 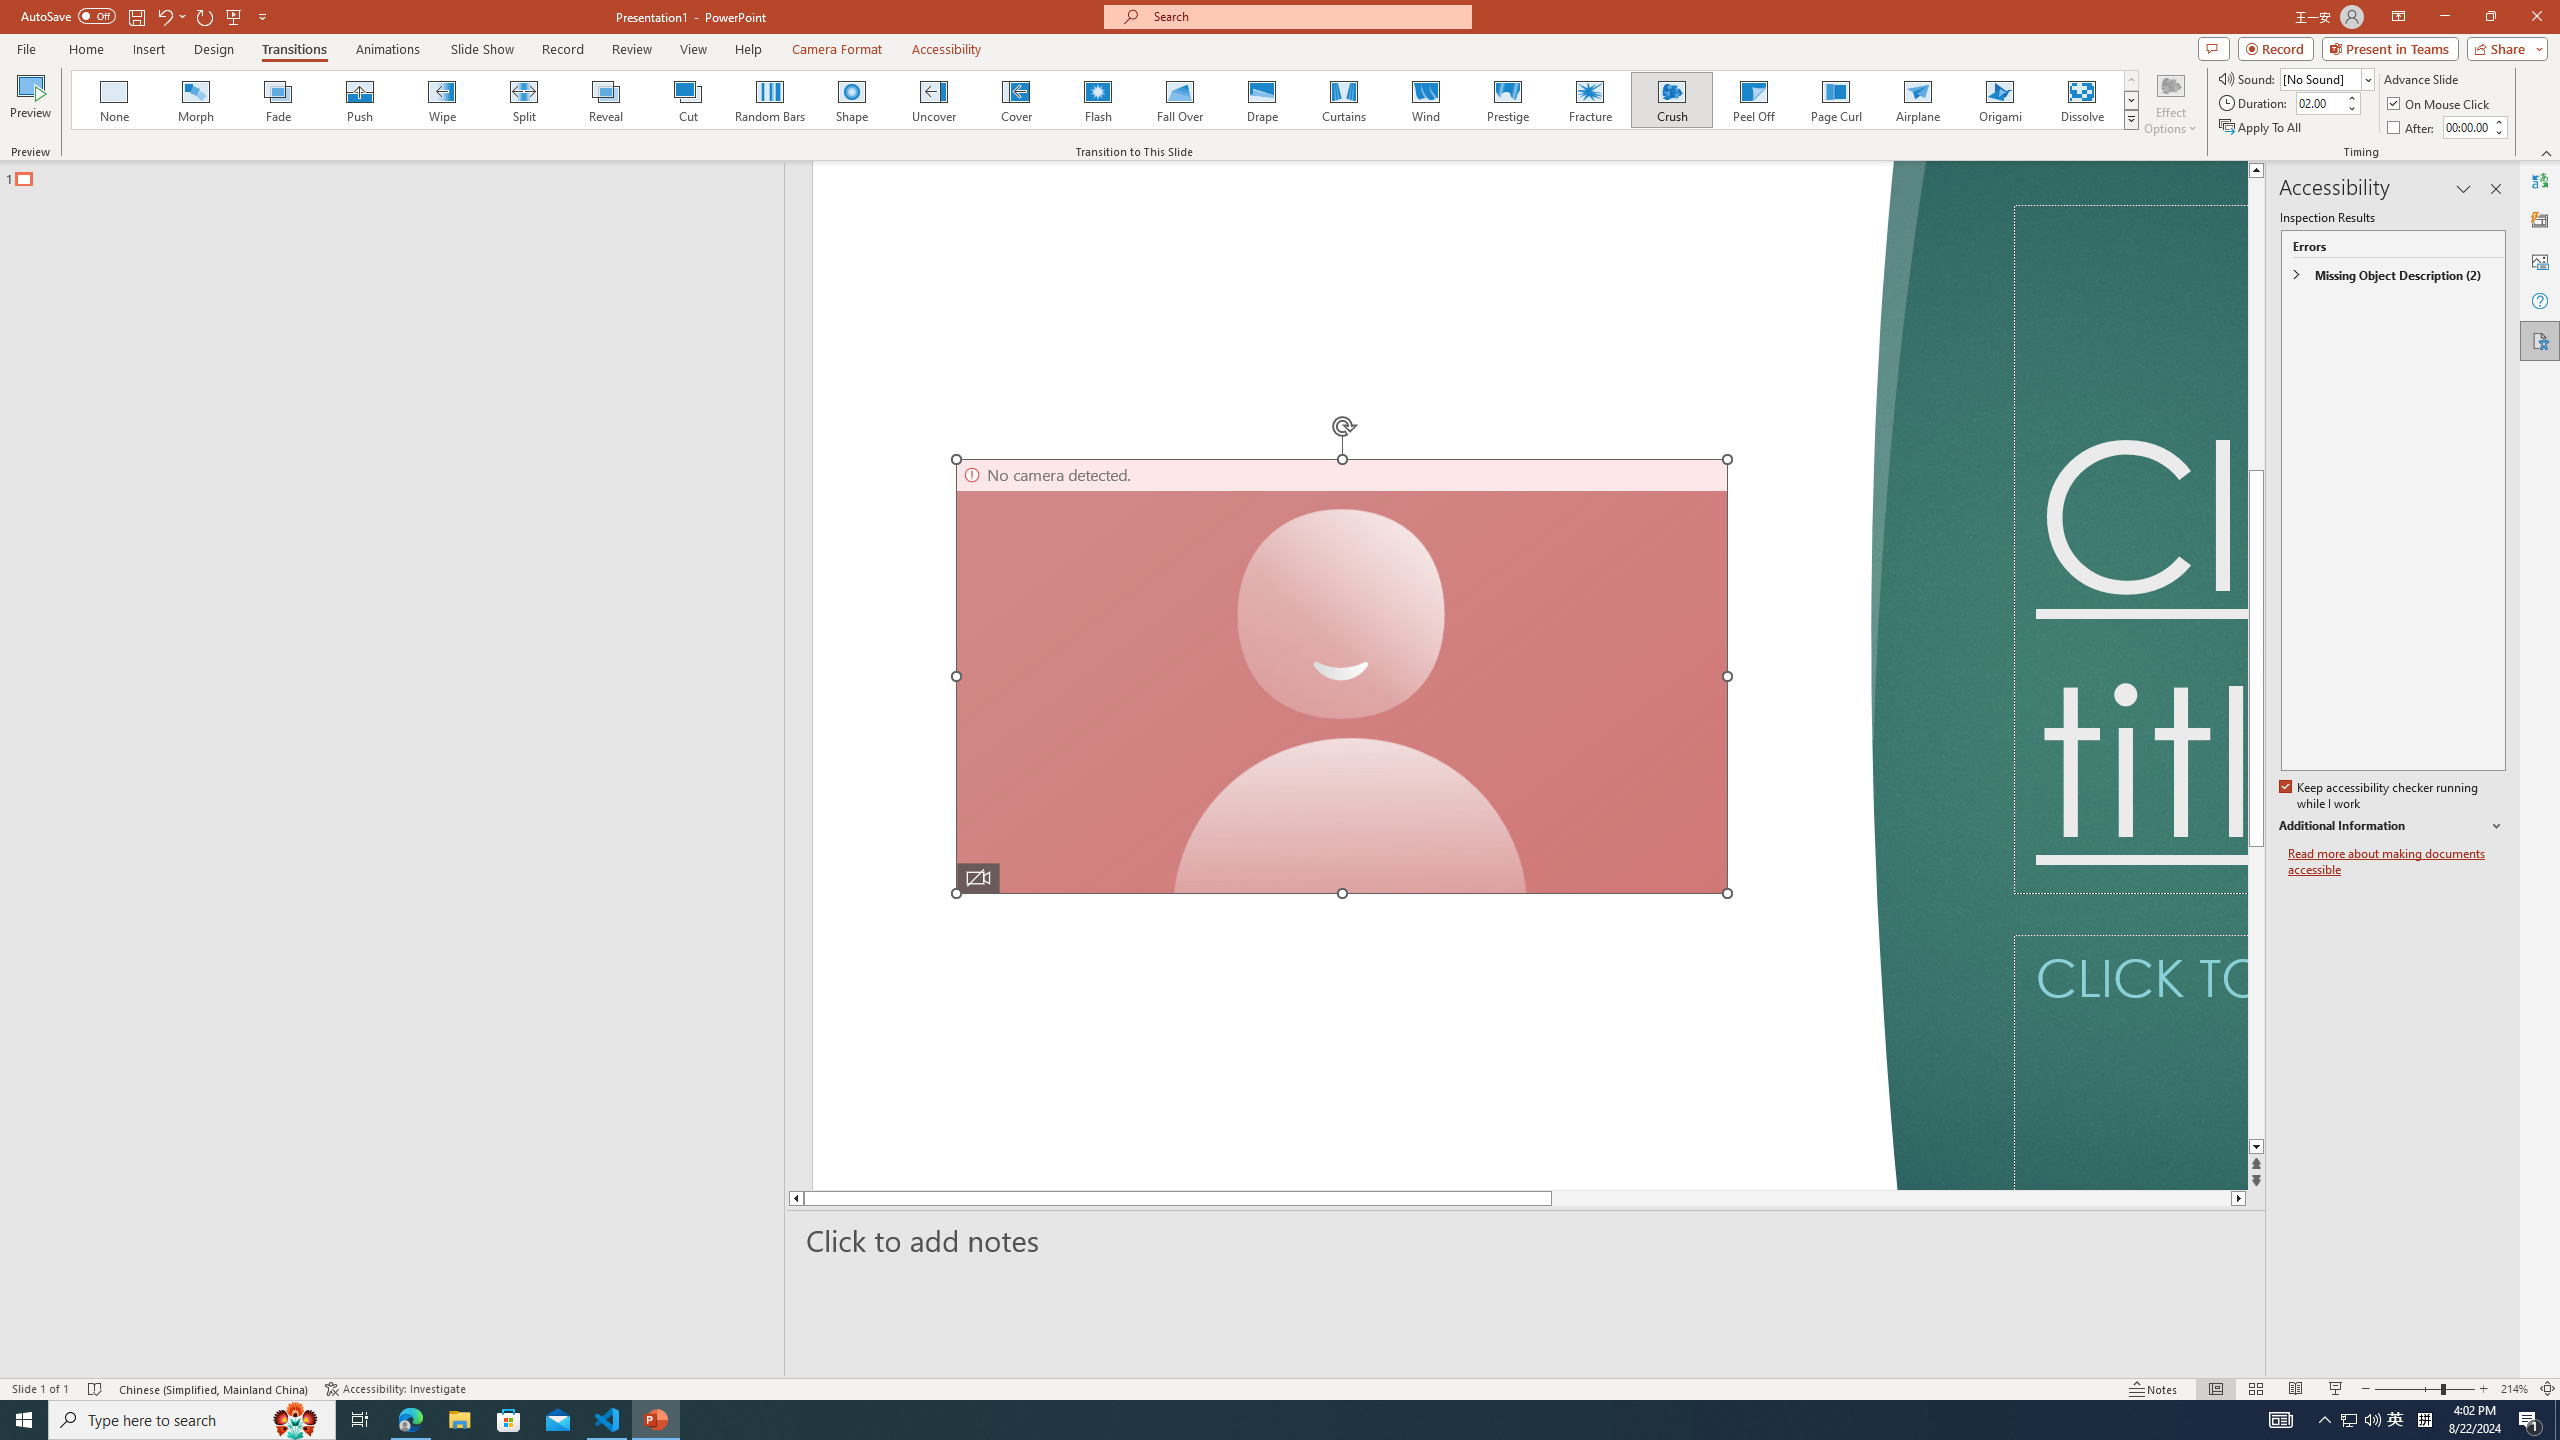 I want to click on Uncover, so click(x=934, y=100).